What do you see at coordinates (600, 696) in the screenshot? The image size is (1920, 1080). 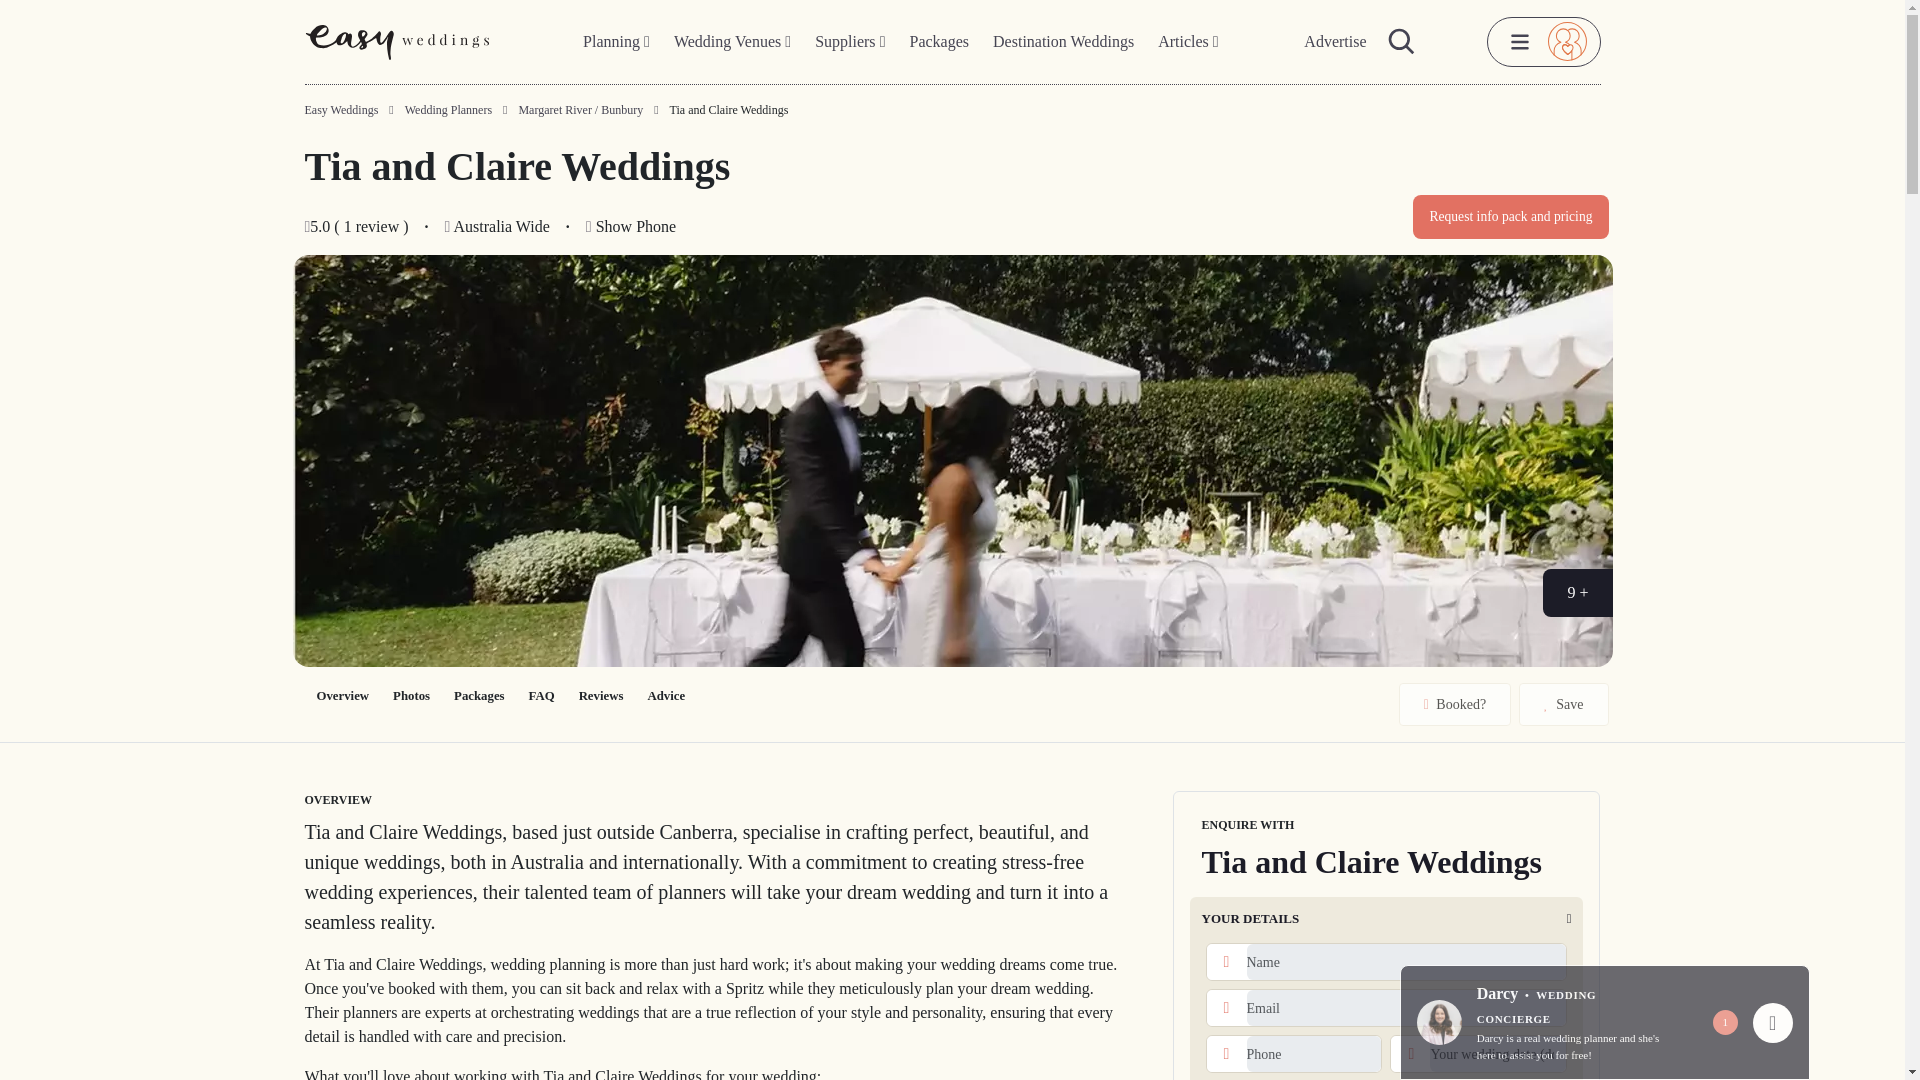 I see `Reviews` at bounding box center [600, 696].